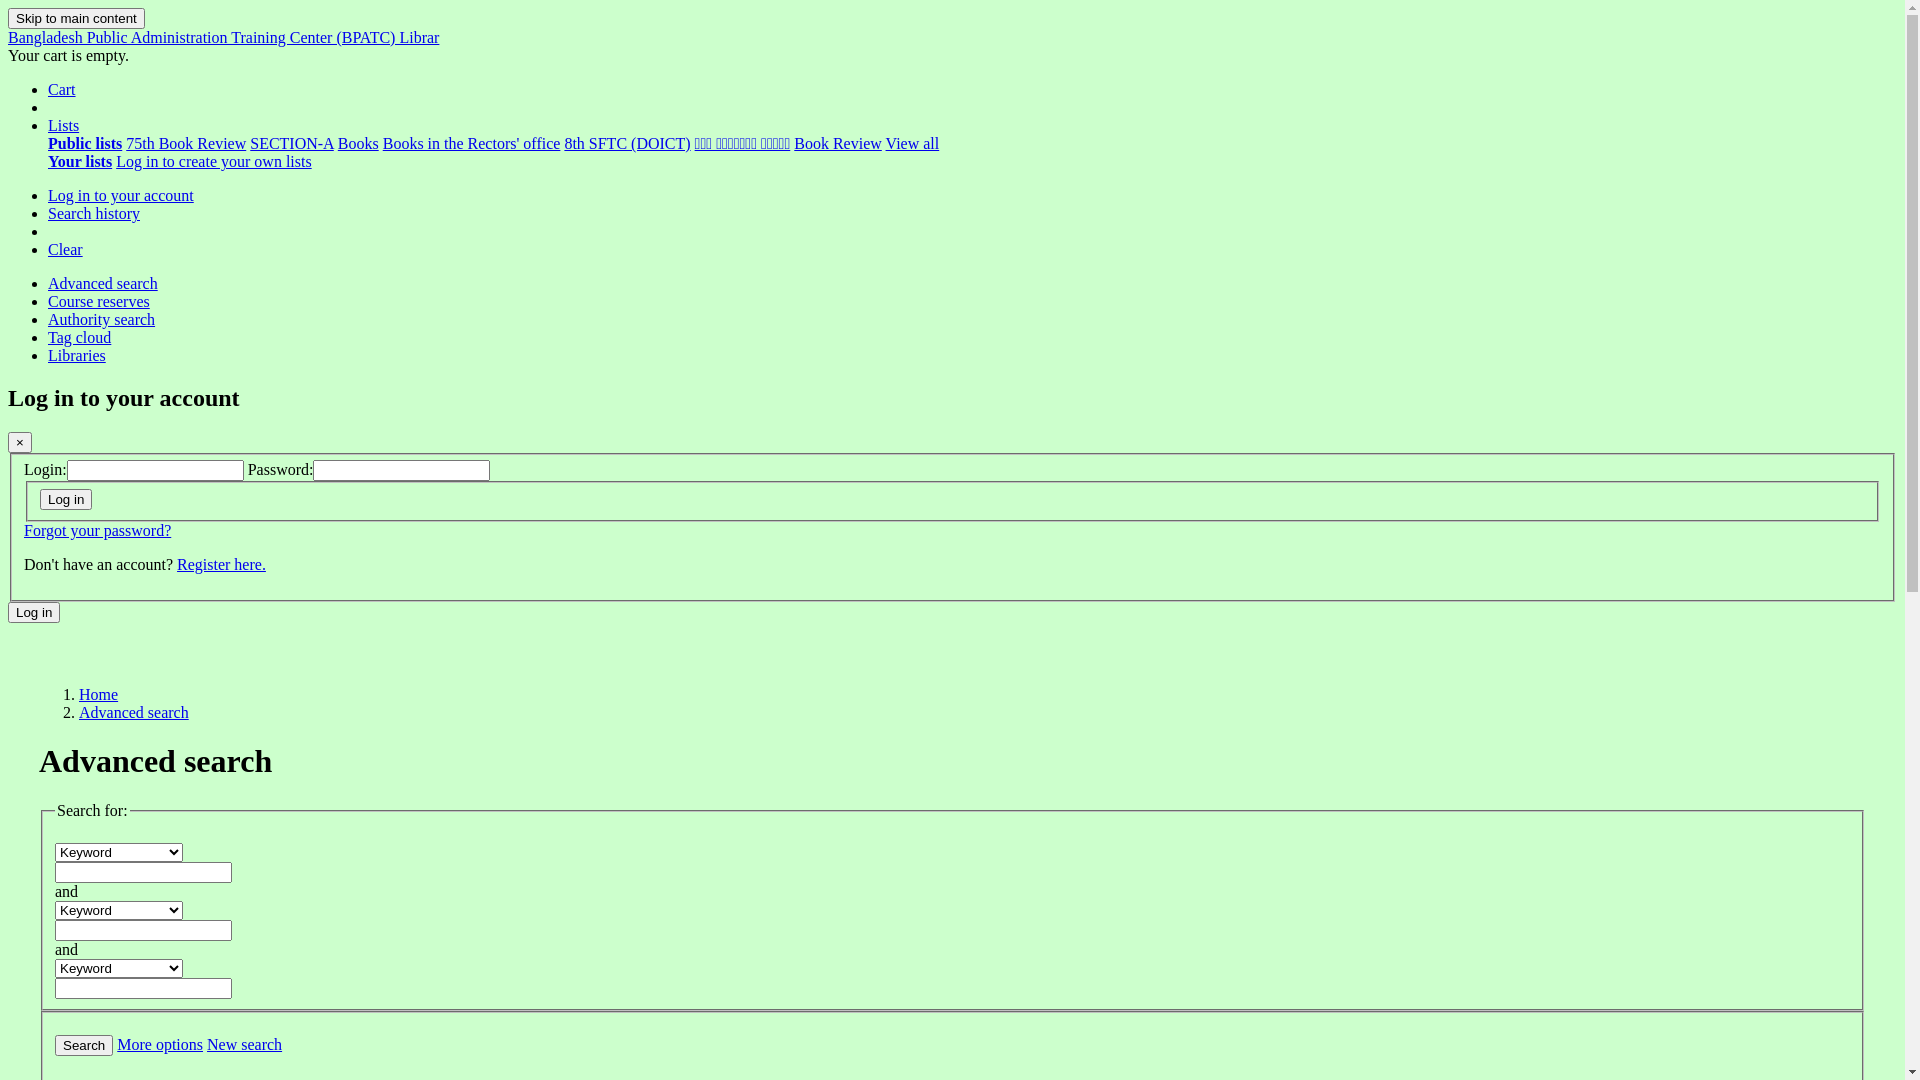 This screenshot has width=1920, height=1080. What do you see at coordinates (64, 126) in the screenshot?
I see `Lists` at bounding box center [64, 126].